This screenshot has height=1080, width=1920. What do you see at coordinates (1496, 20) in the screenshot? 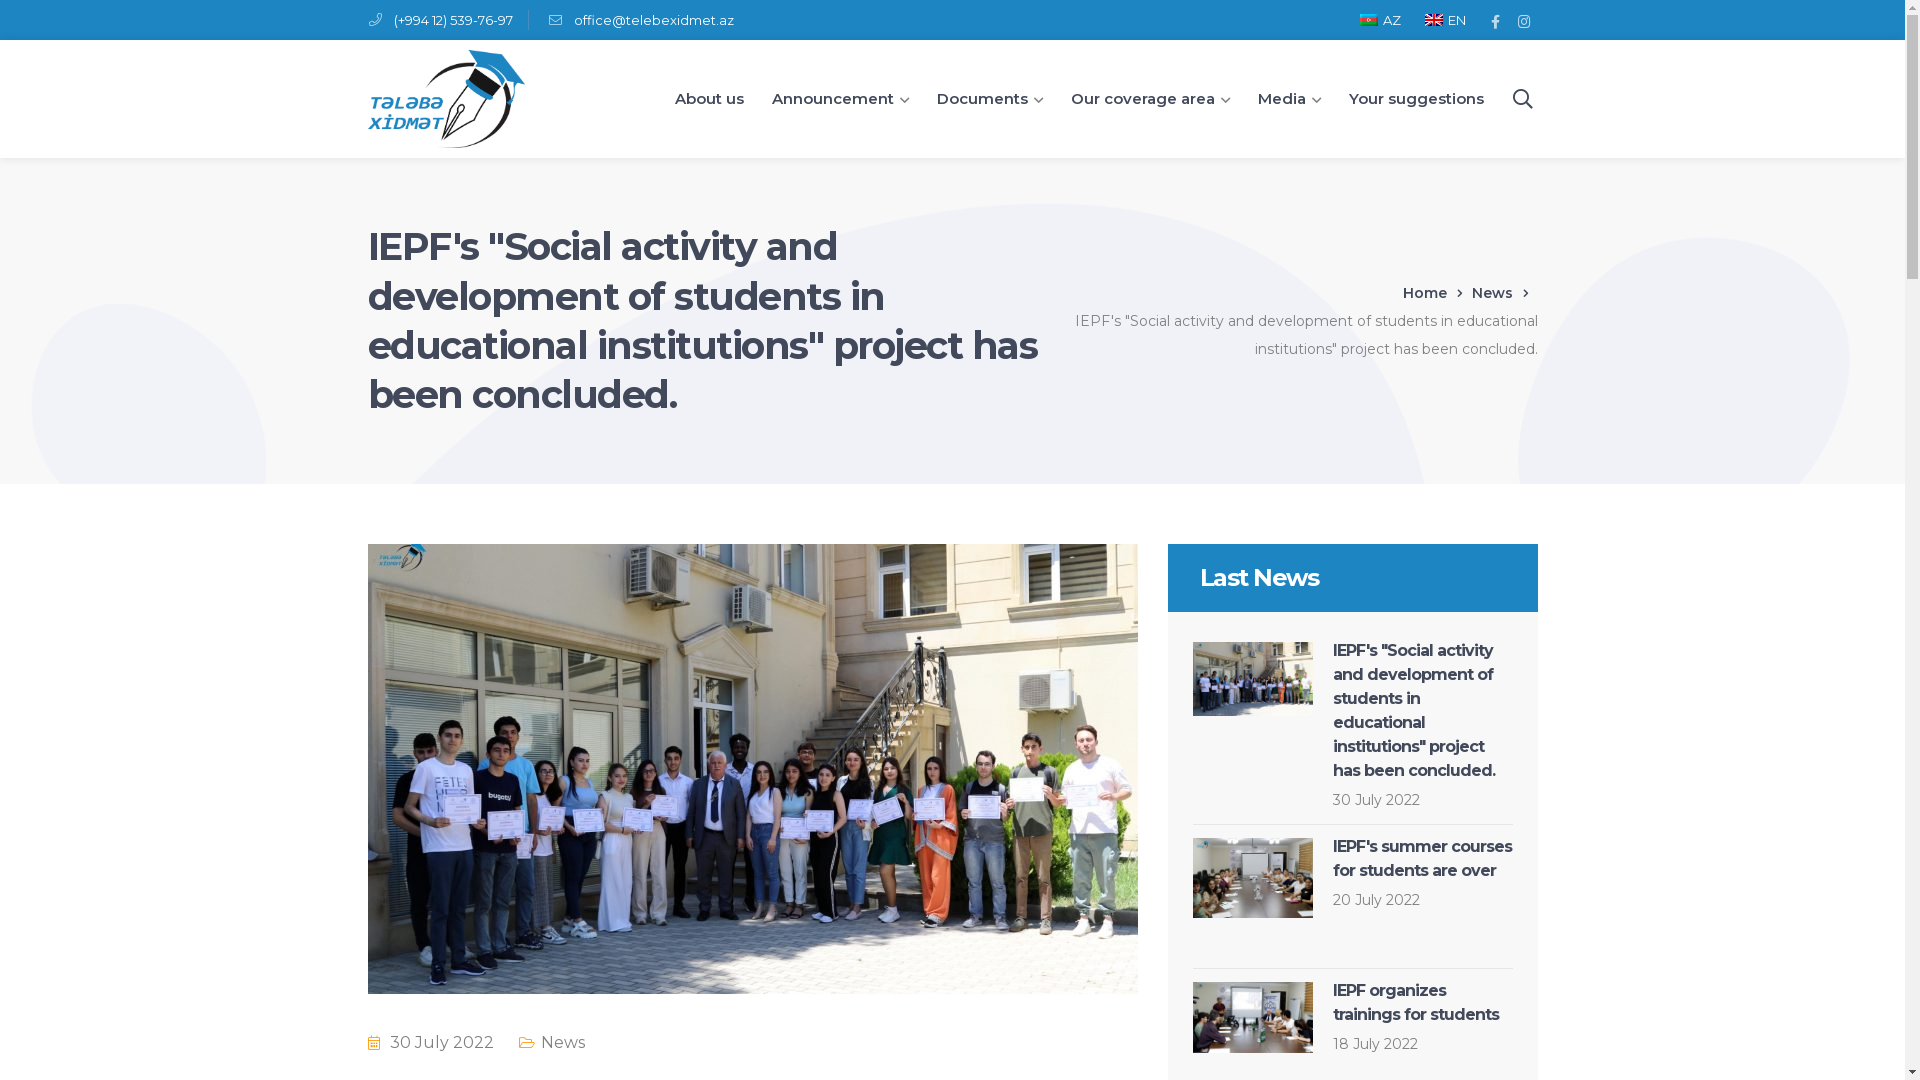
I see `Facebook Profile` at bounding box center [1496, 20].